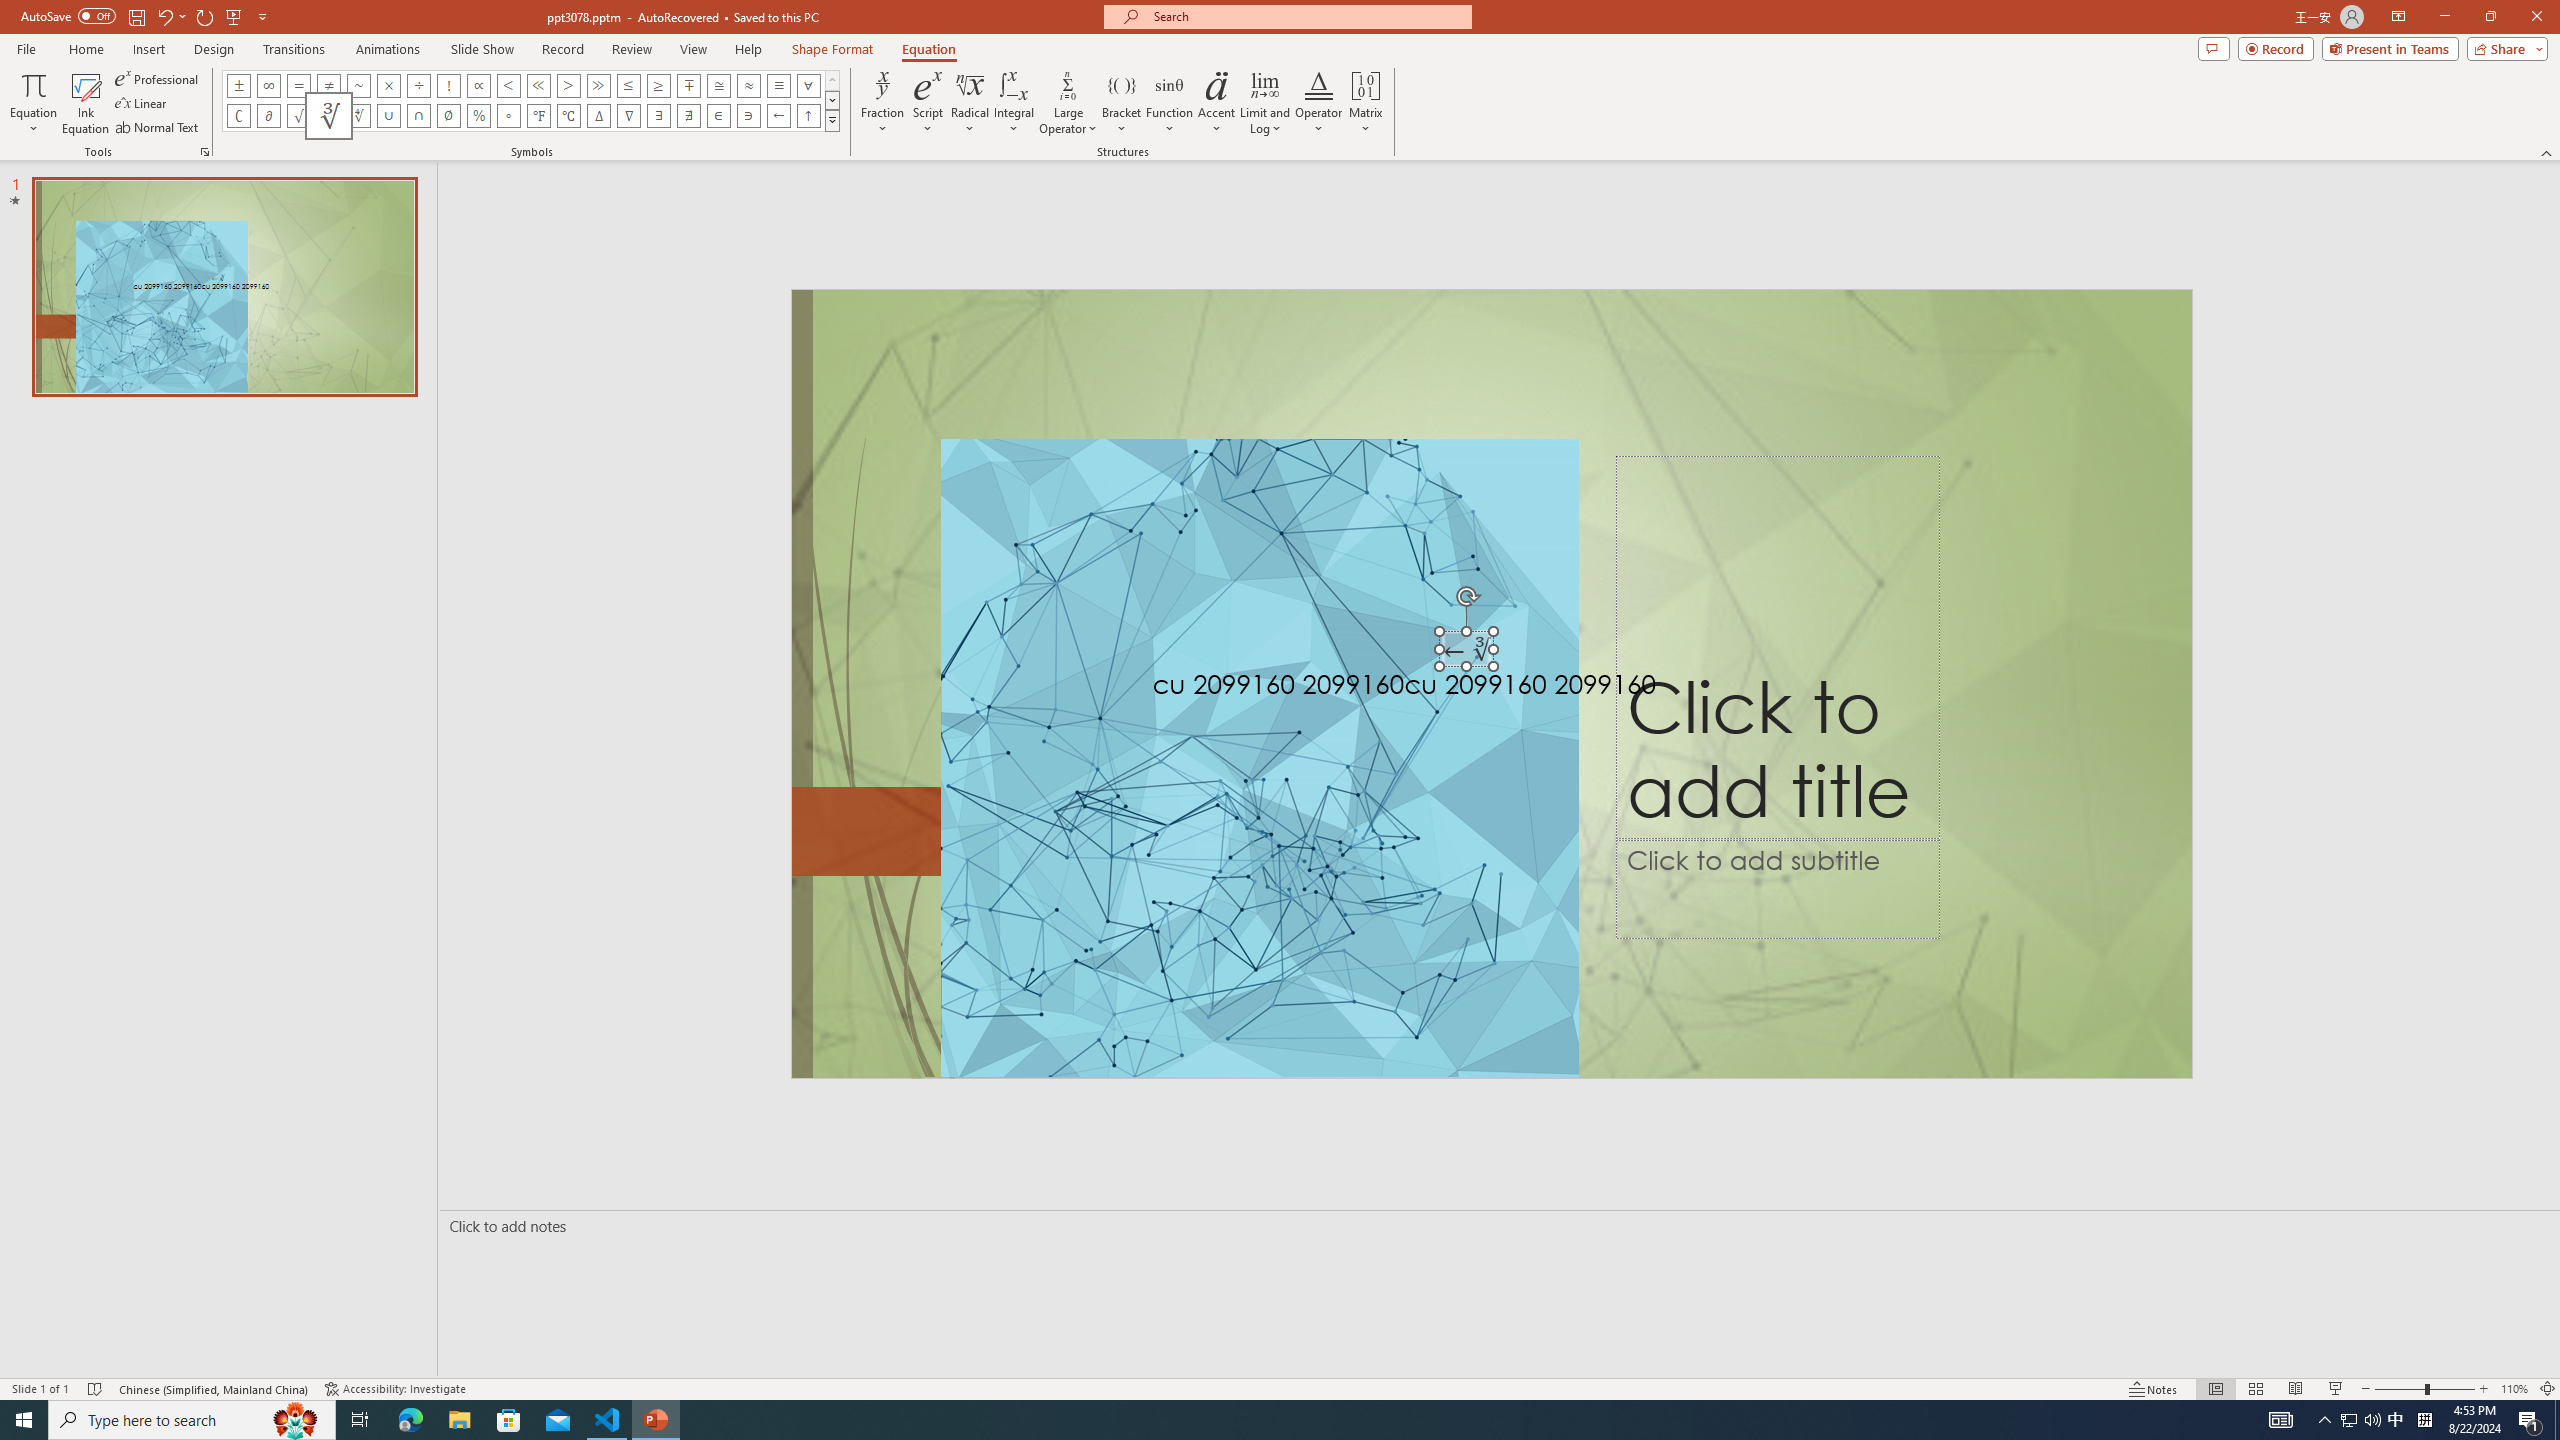  What do you see at coordinates (719, 85) in the screenshot?
I see `Equation Symbol Approximately Equal To` at bounding box center [719, 85].